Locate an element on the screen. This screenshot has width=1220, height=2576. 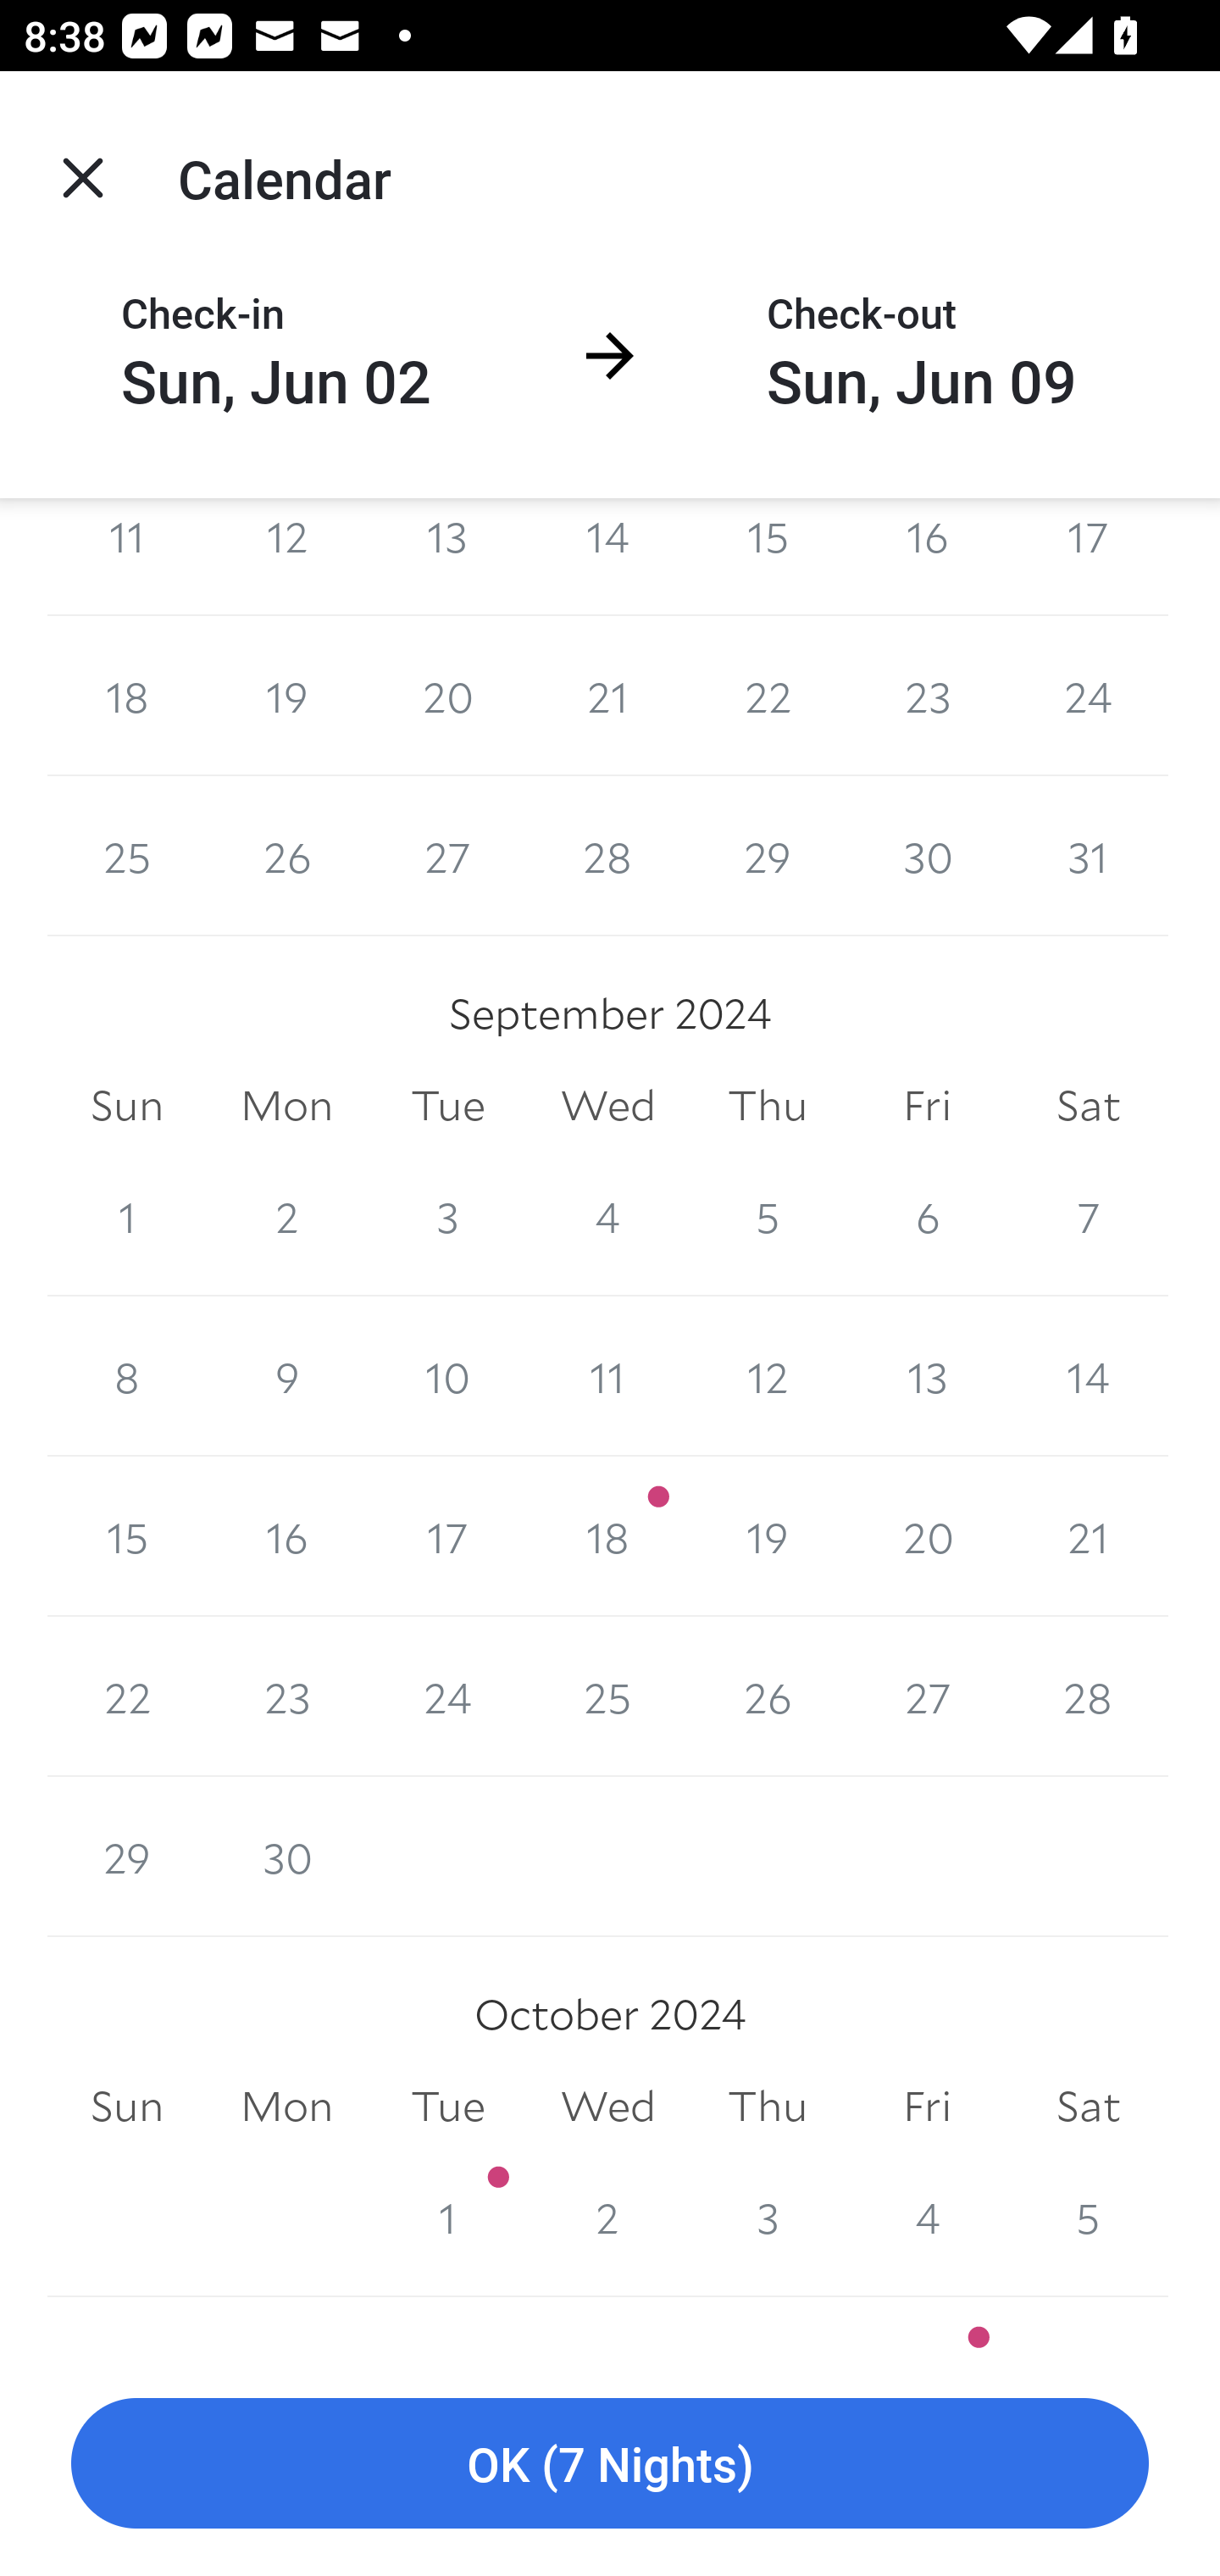
21 21 September 2024 is located at coordinates (1088, 1536).